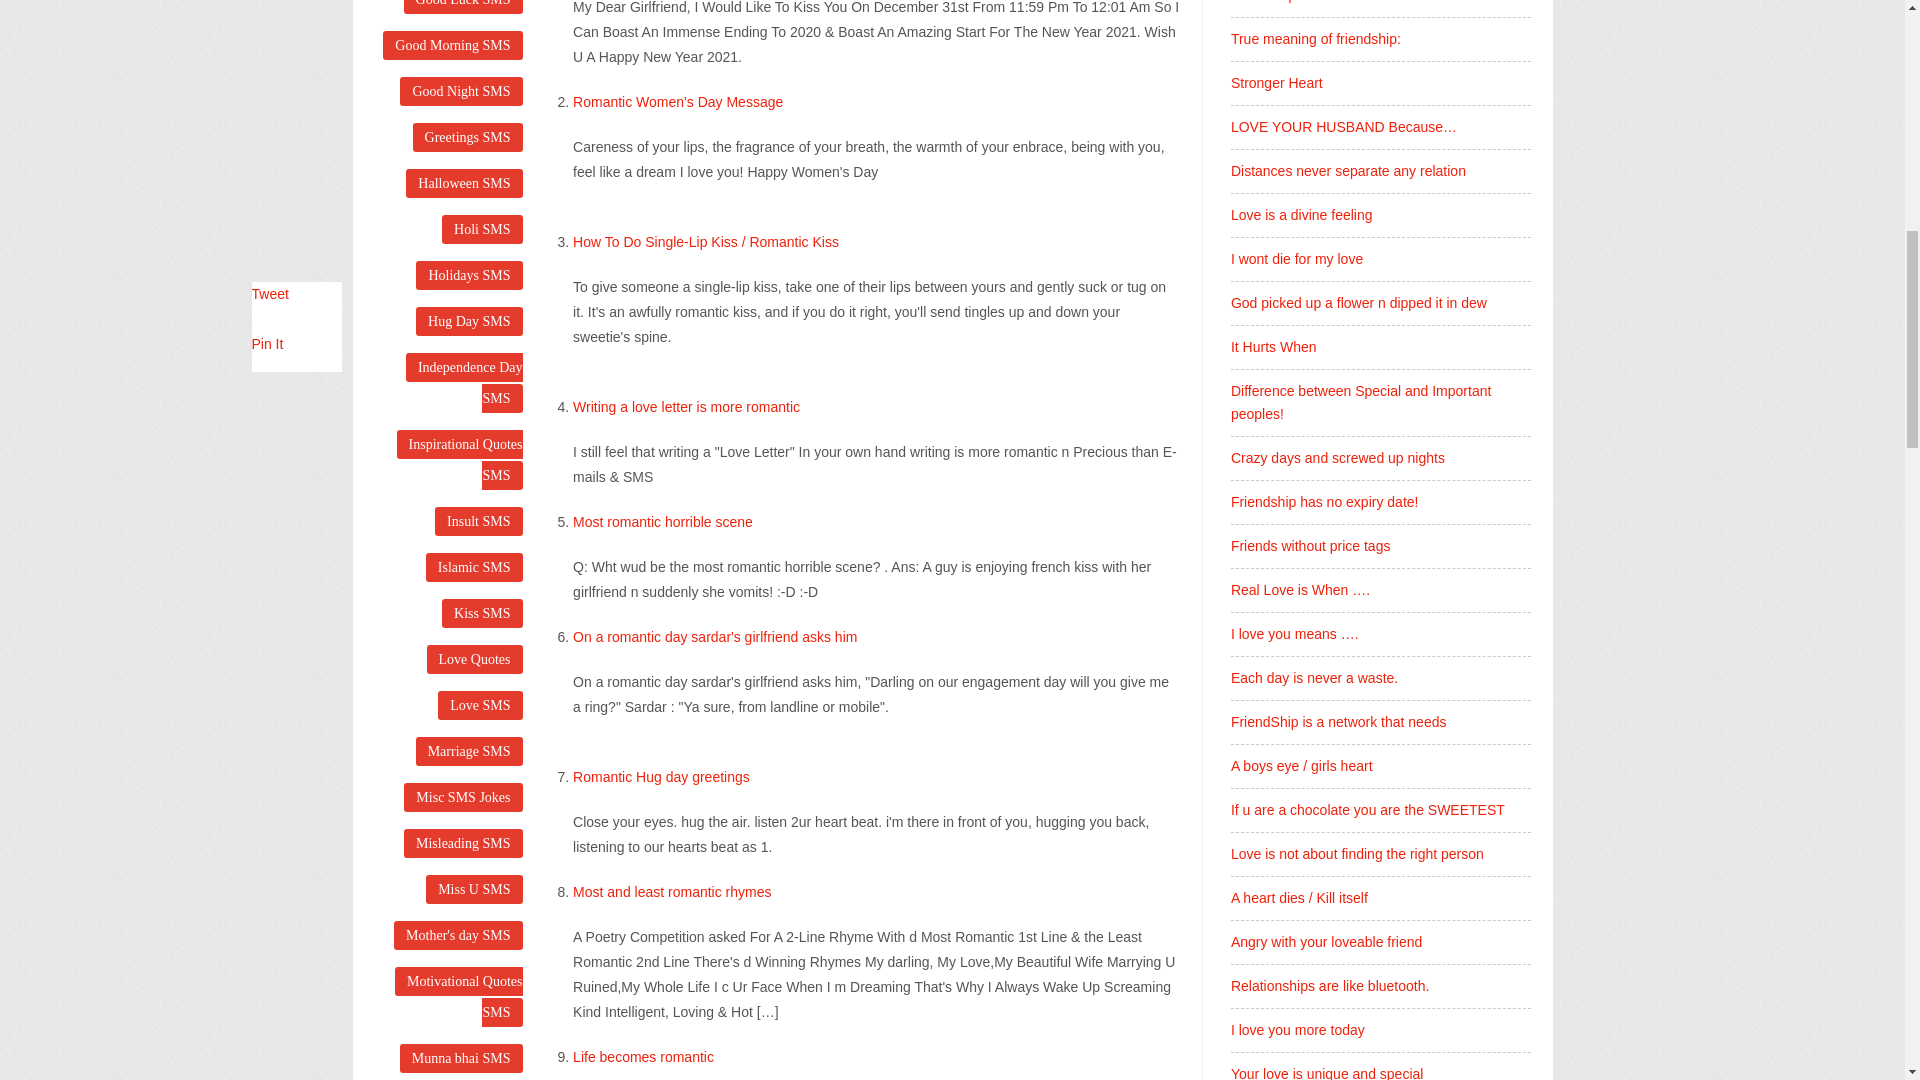  I want to click on Marriage SMS, so click(469, 750).